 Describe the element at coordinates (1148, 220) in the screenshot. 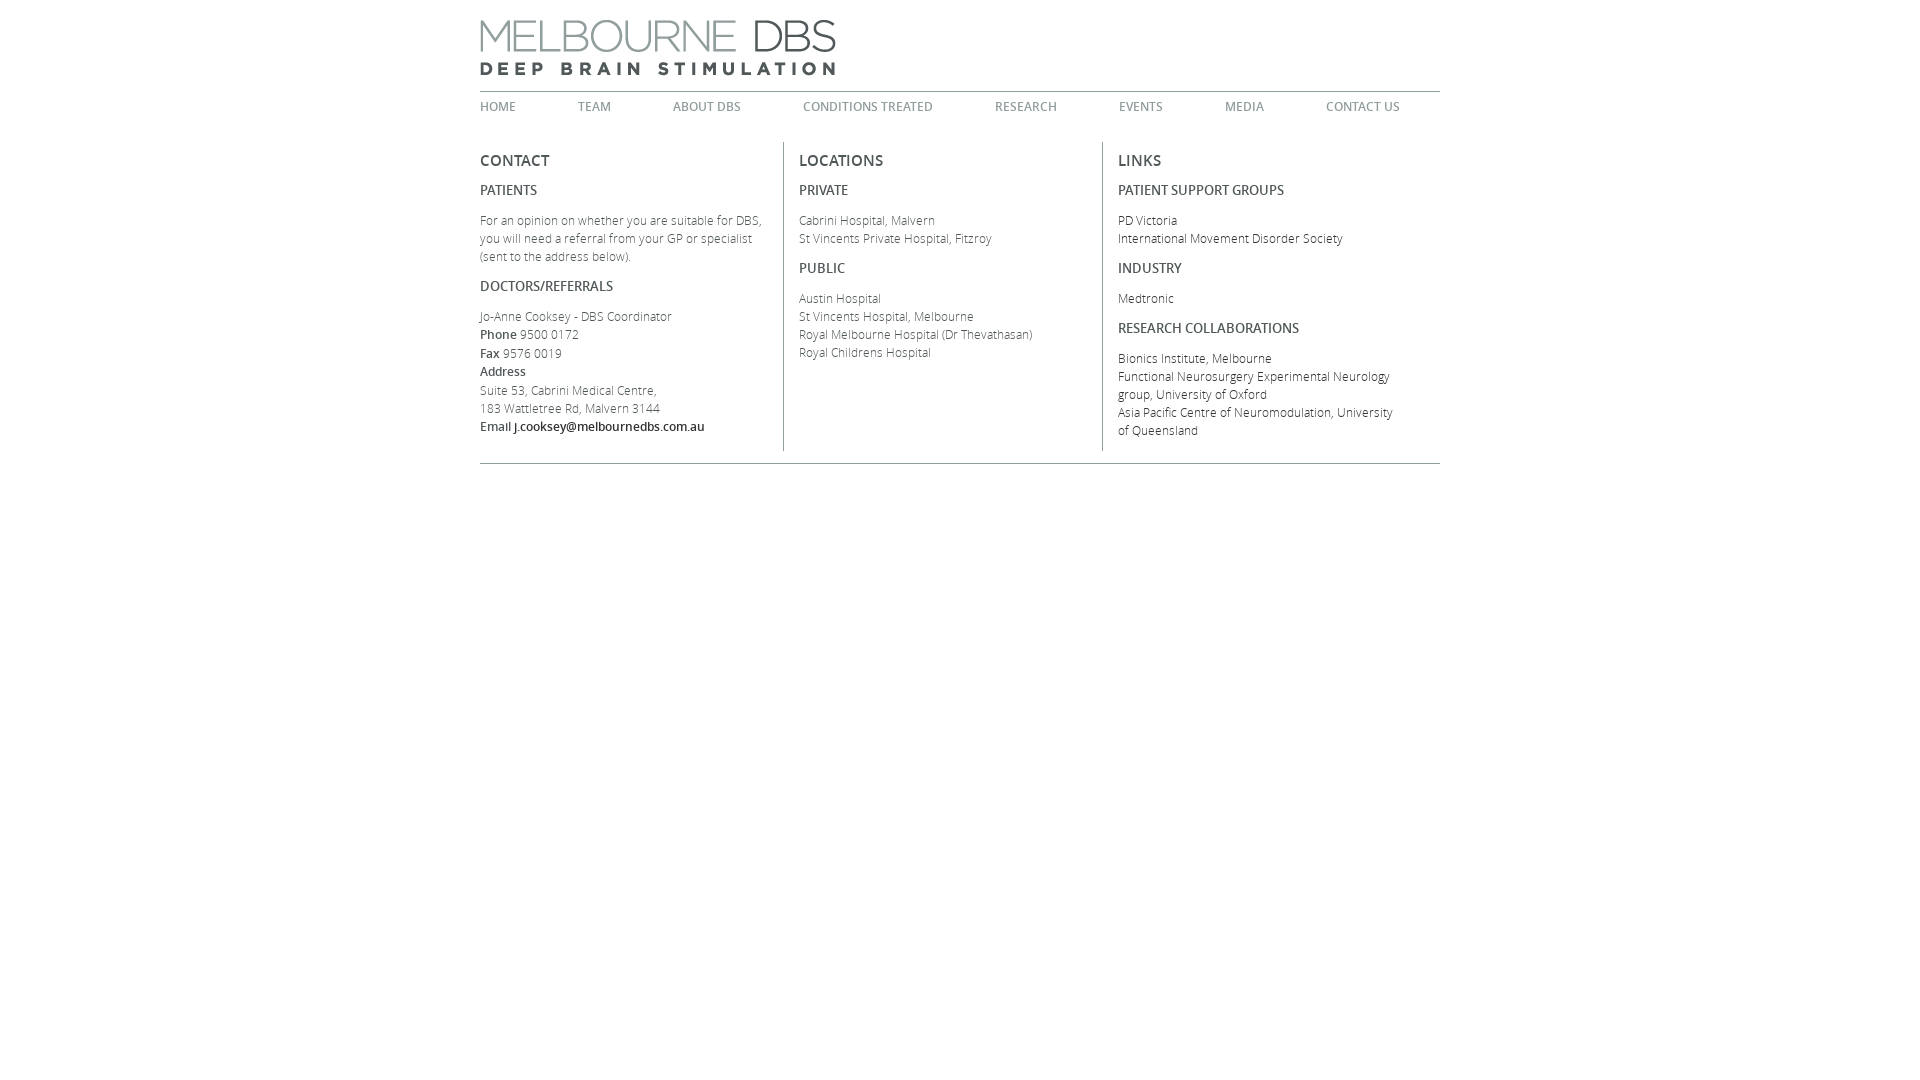

I see `PD Victoria` at that location.